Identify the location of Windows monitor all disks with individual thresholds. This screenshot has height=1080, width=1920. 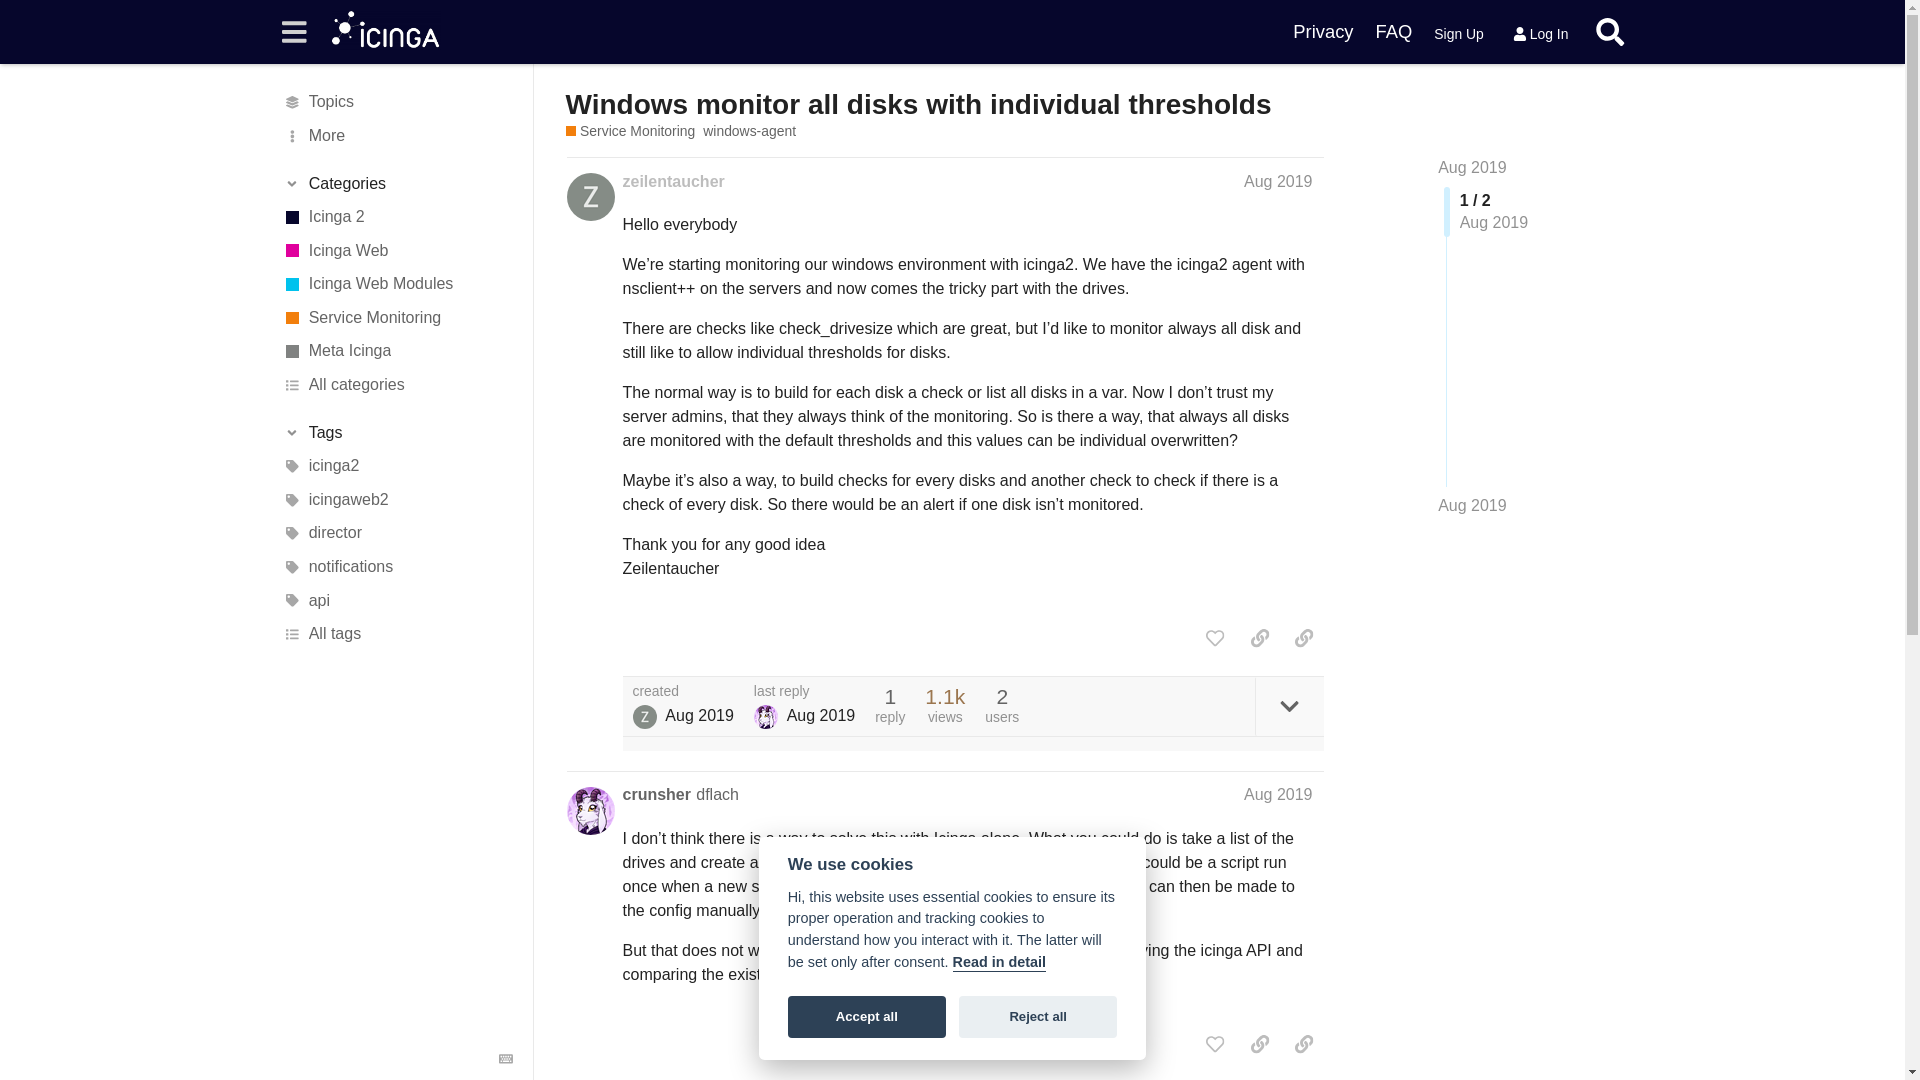
(918, 104).